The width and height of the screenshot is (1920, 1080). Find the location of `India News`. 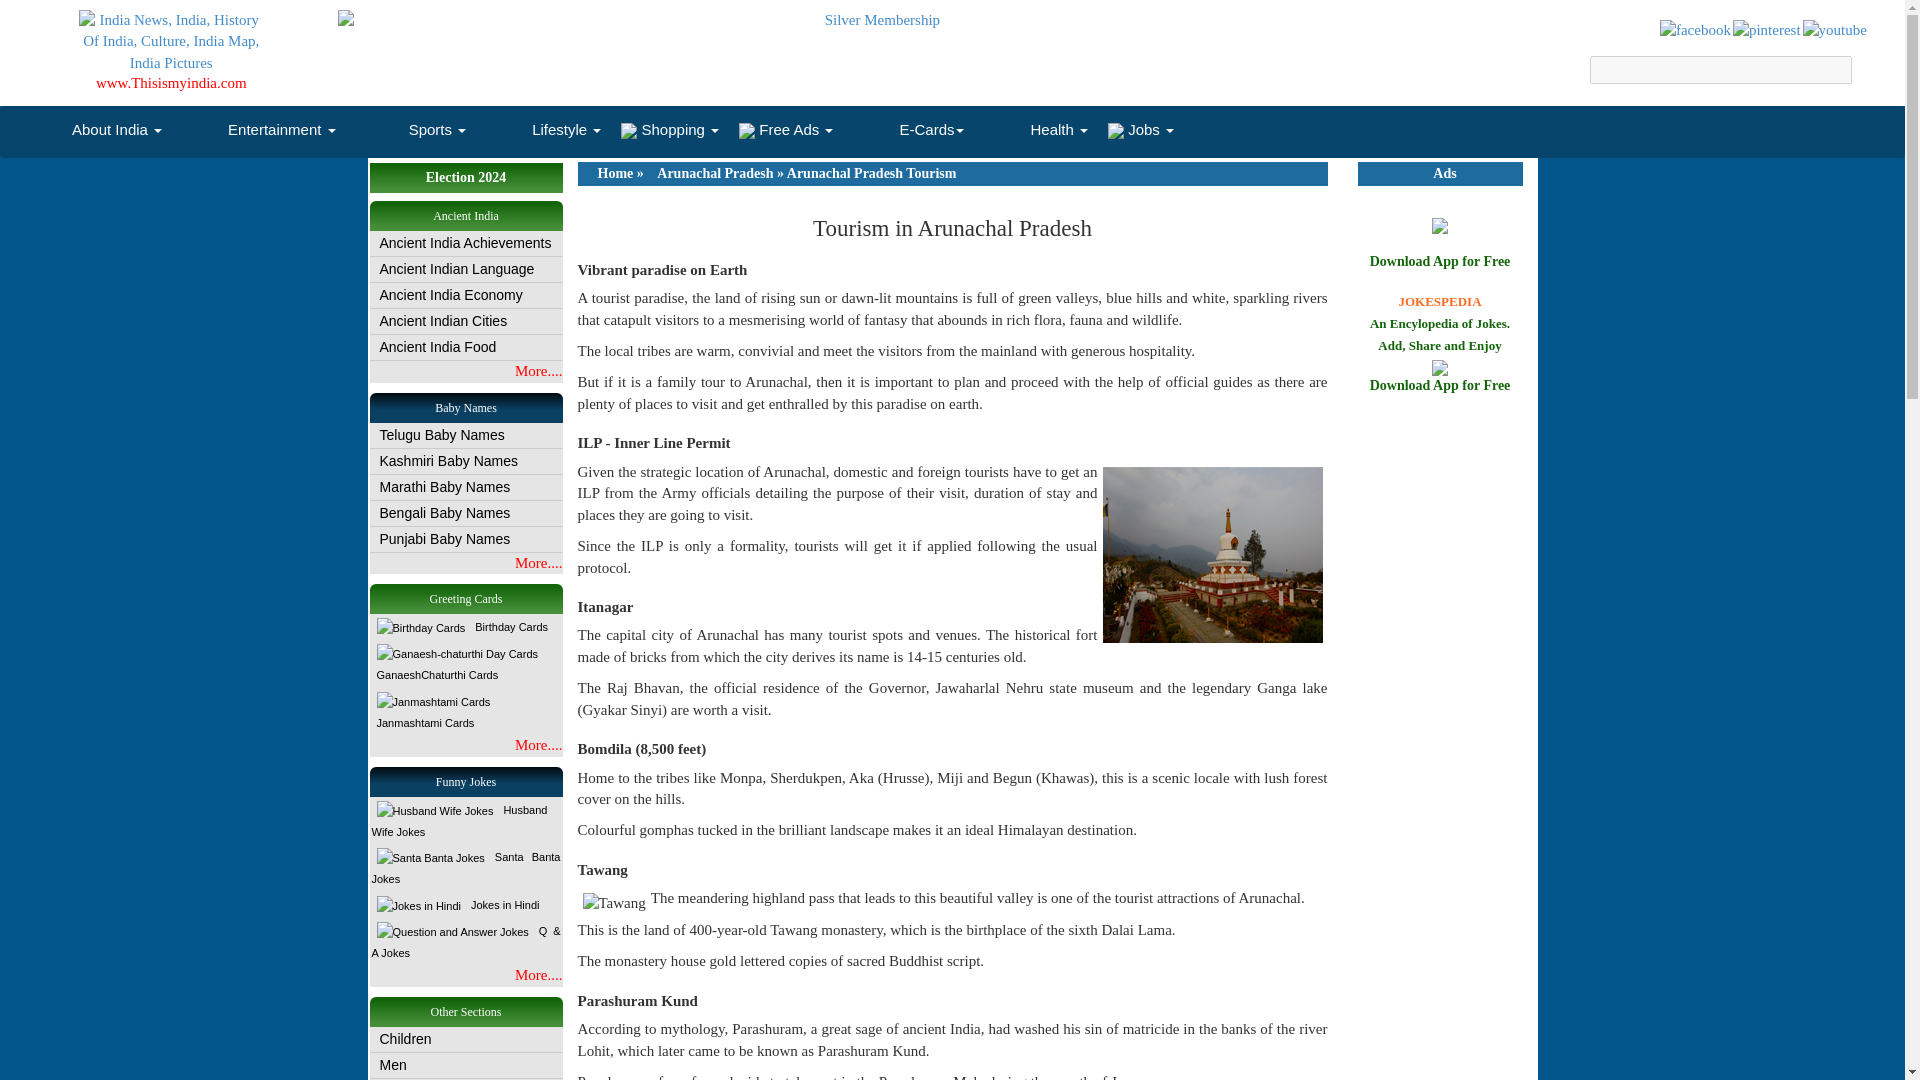

India News is located at coordinates (1694, 36).